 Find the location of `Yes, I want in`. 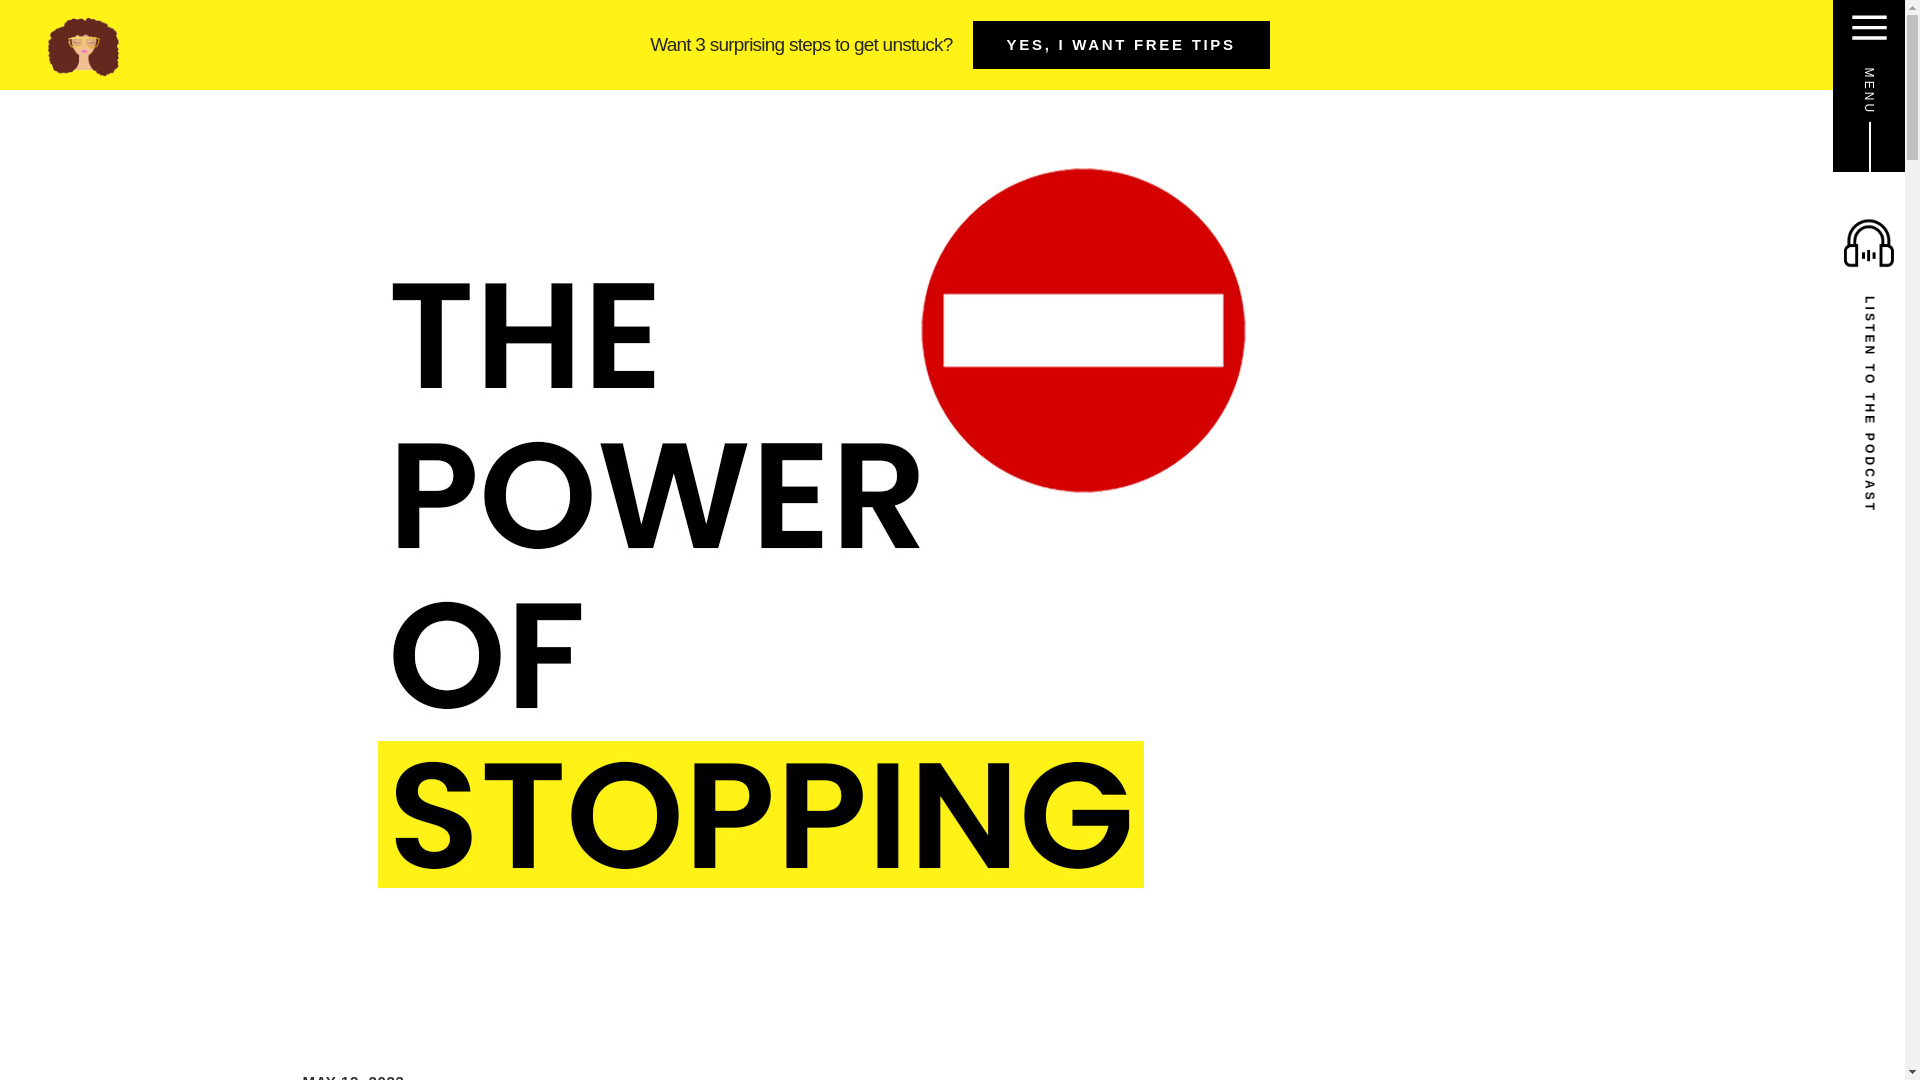

Yes, I want in is located at coordinates (1232, 661).